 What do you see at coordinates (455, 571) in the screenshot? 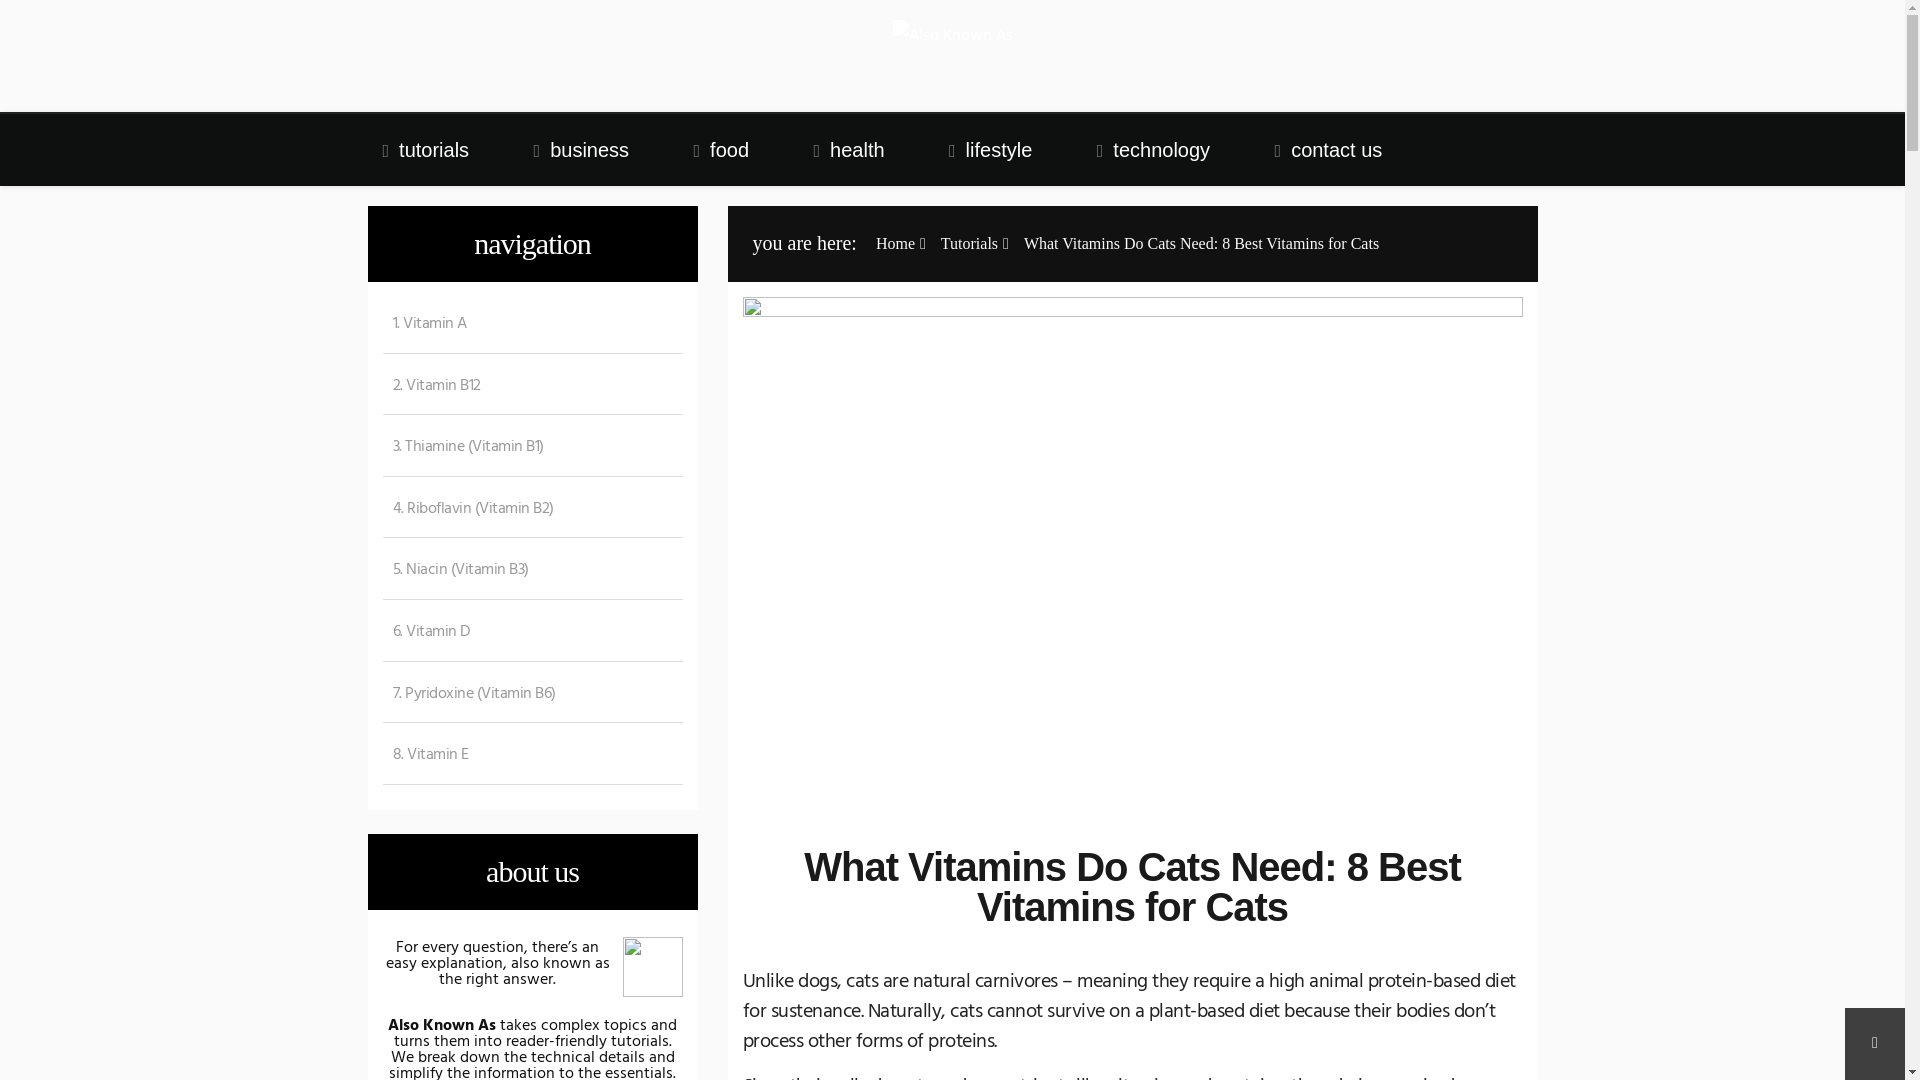
I see `5. Niacin (Vitamin B3)` at bounding box center [455, 571].